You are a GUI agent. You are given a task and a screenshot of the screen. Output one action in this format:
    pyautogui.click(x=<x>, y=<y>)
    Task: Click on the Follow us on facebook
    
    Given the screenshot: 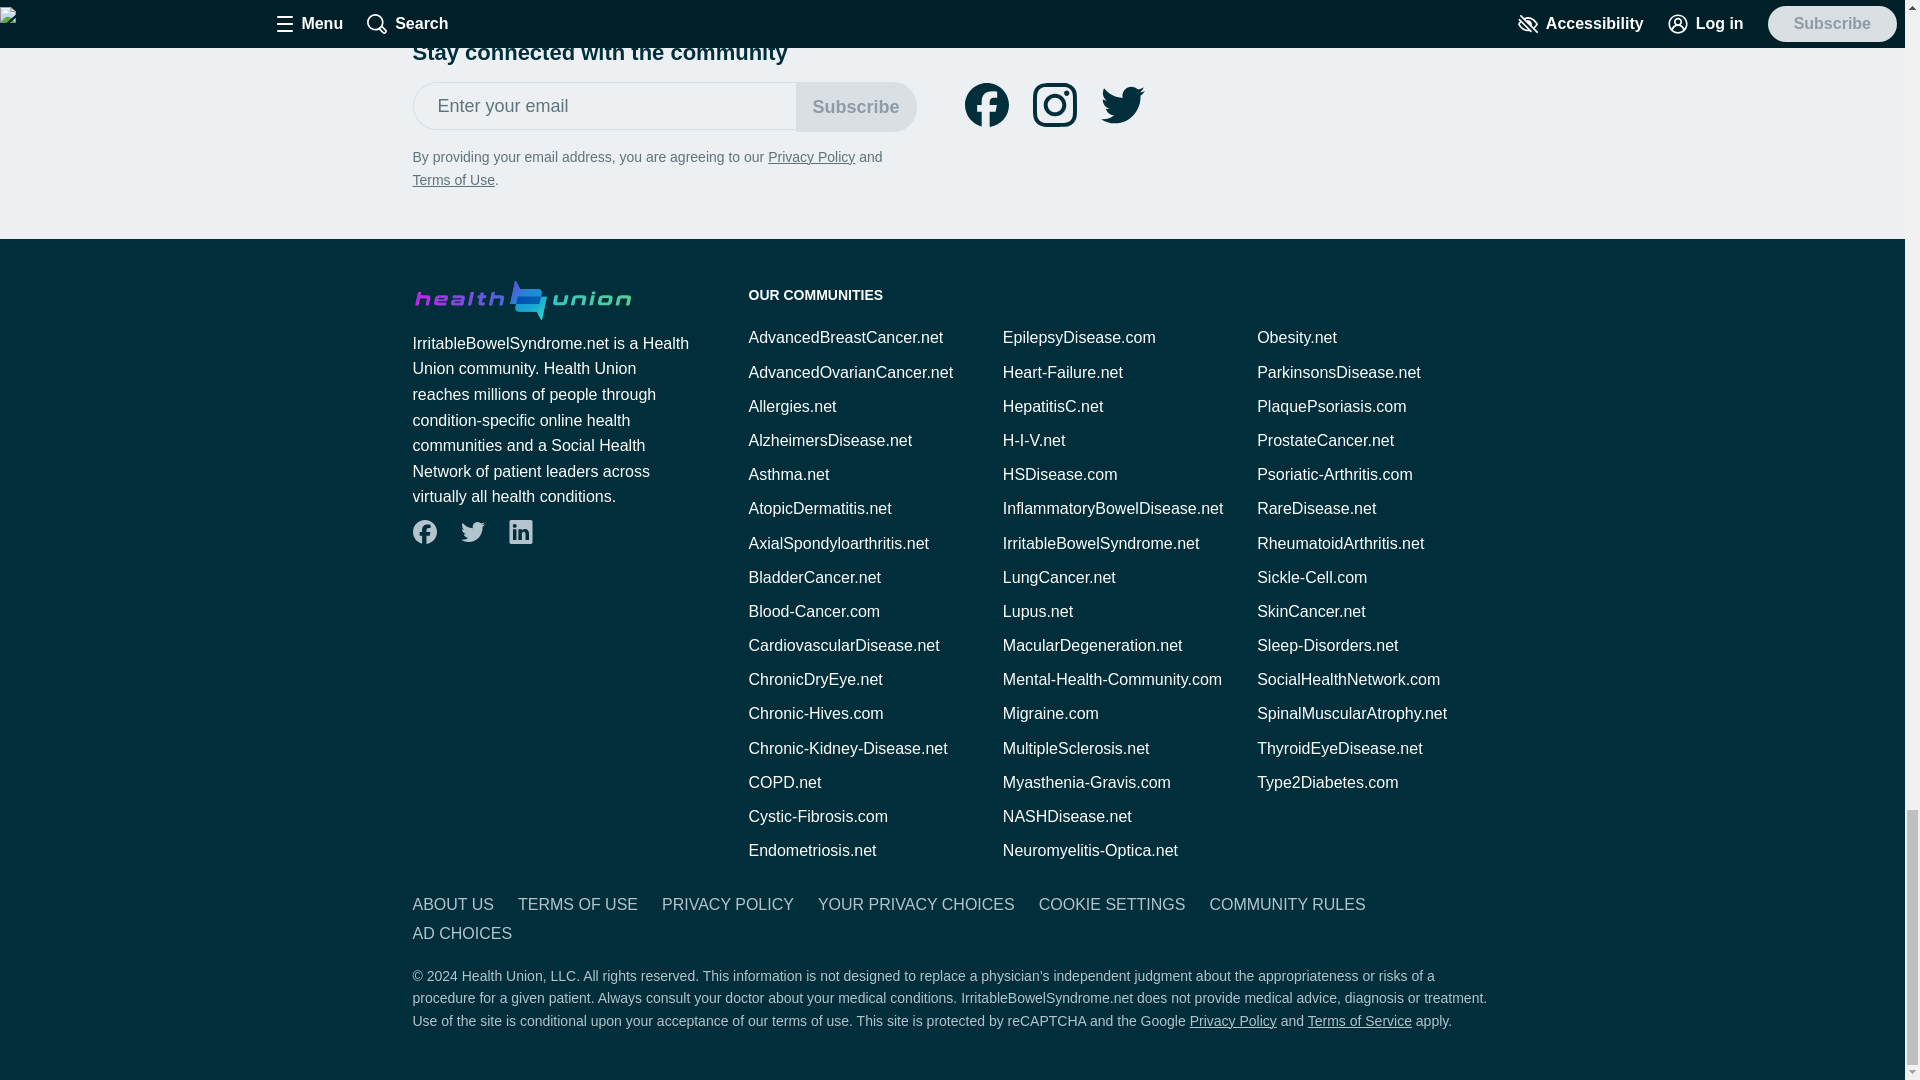 What is the action you would take?
    pyautogui.click(x=424, y=532)
    